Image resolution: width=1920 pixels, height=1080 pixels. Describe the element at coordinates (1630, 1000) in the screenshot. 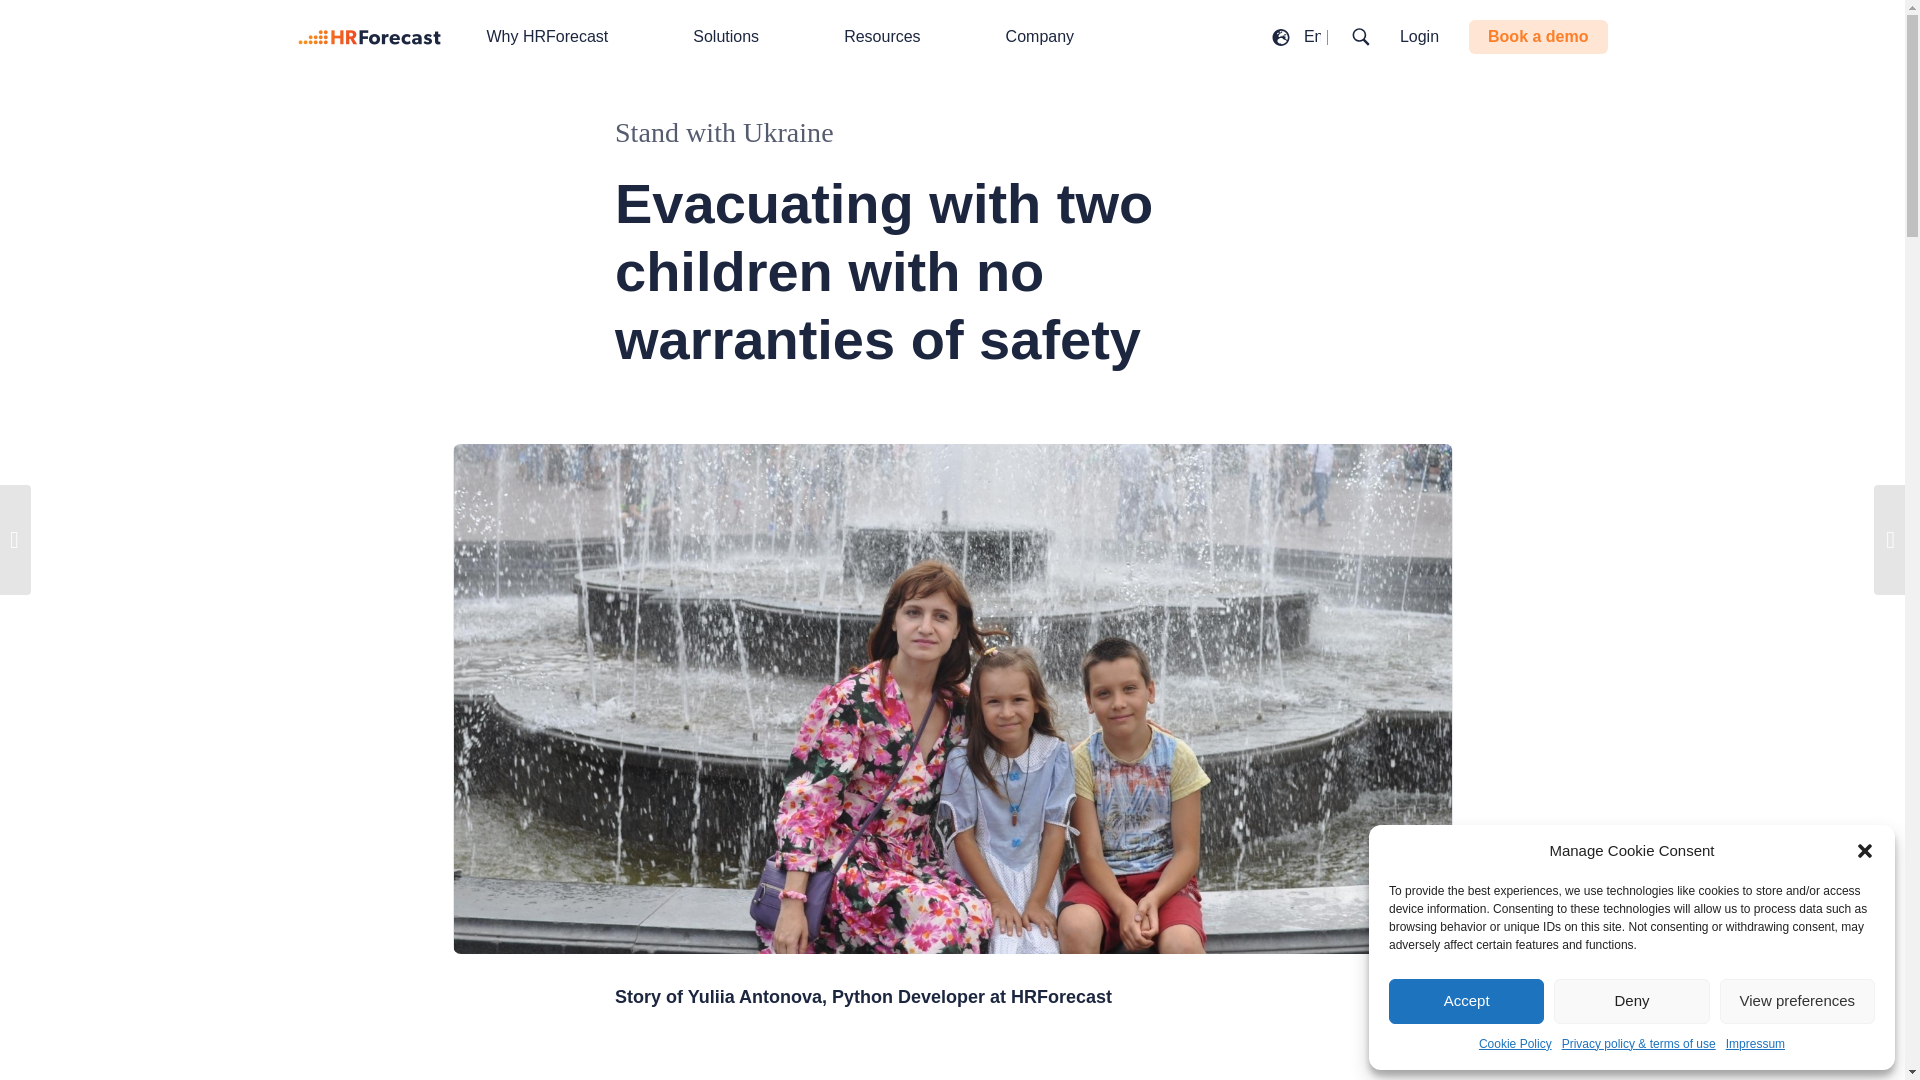

I see `Deny` at that location.